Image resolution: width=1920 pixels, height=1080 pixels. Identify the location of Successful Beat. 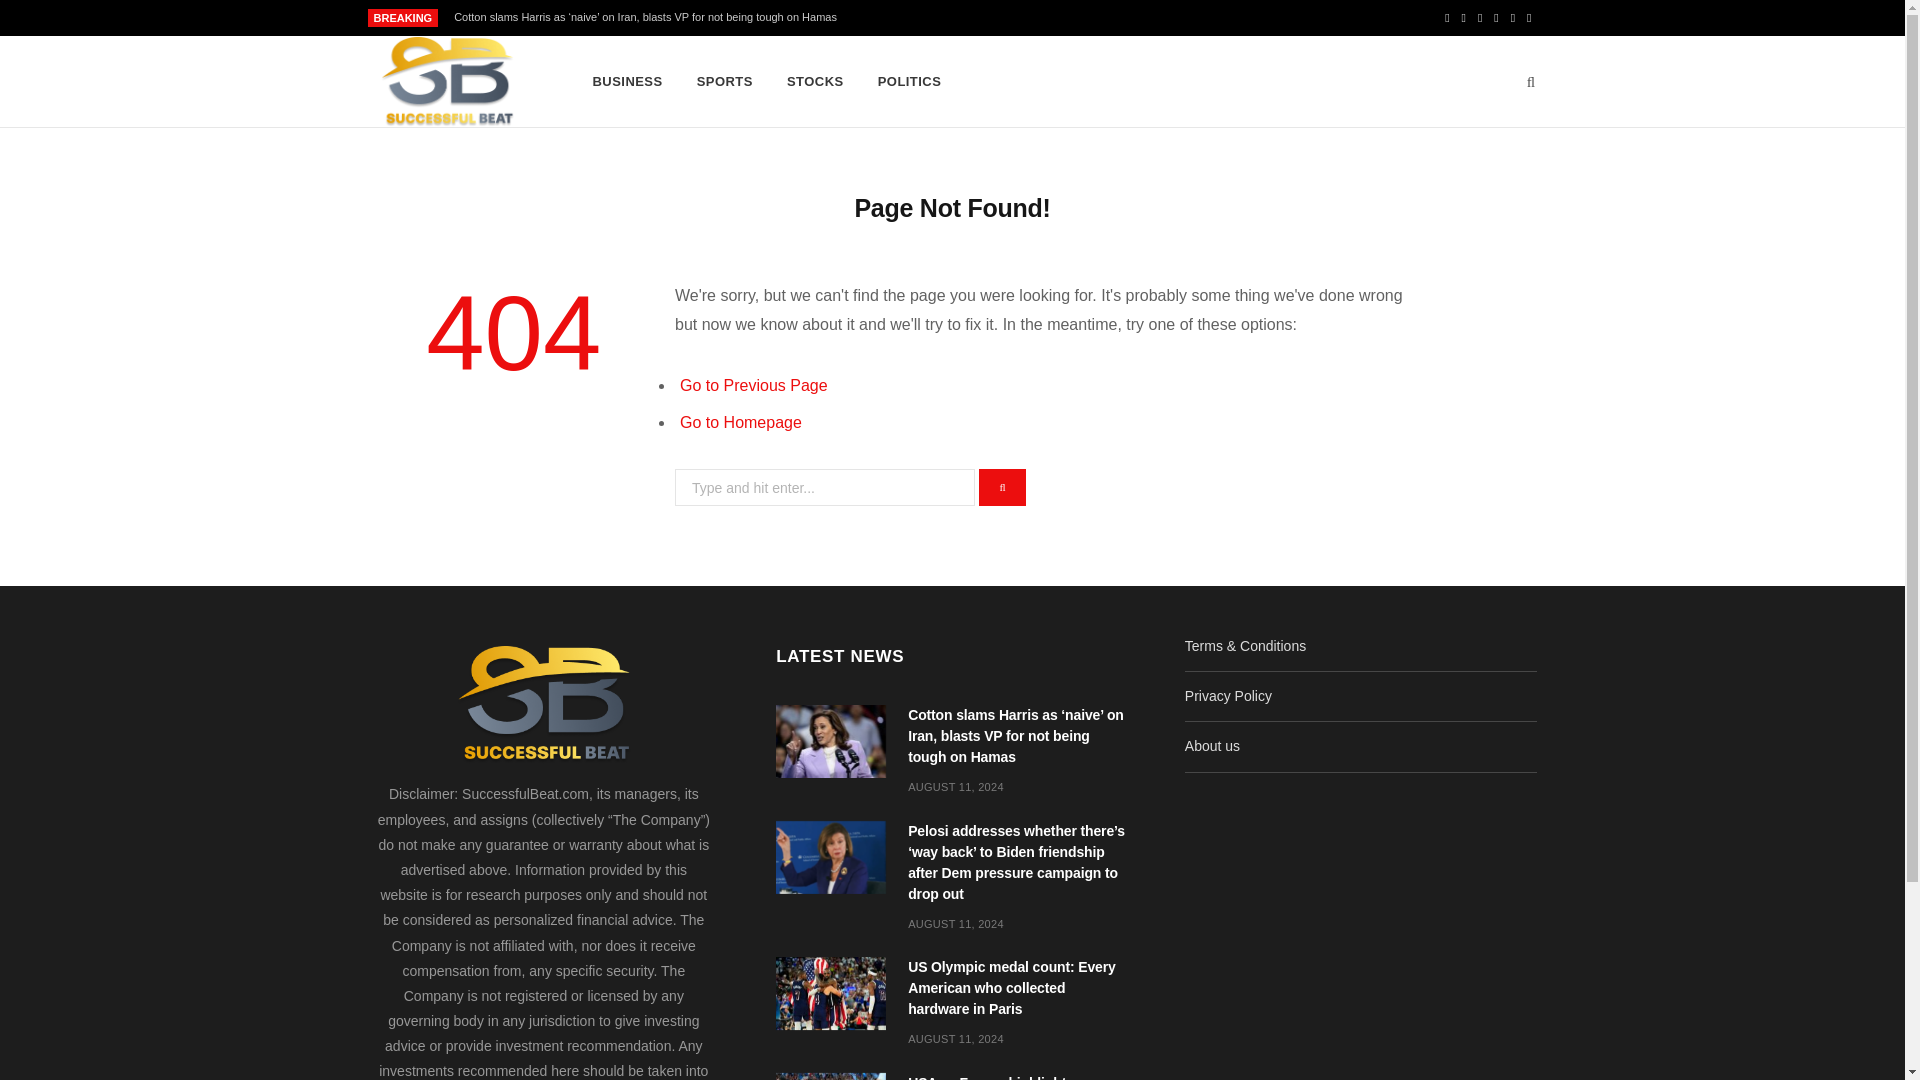
(447, 82).